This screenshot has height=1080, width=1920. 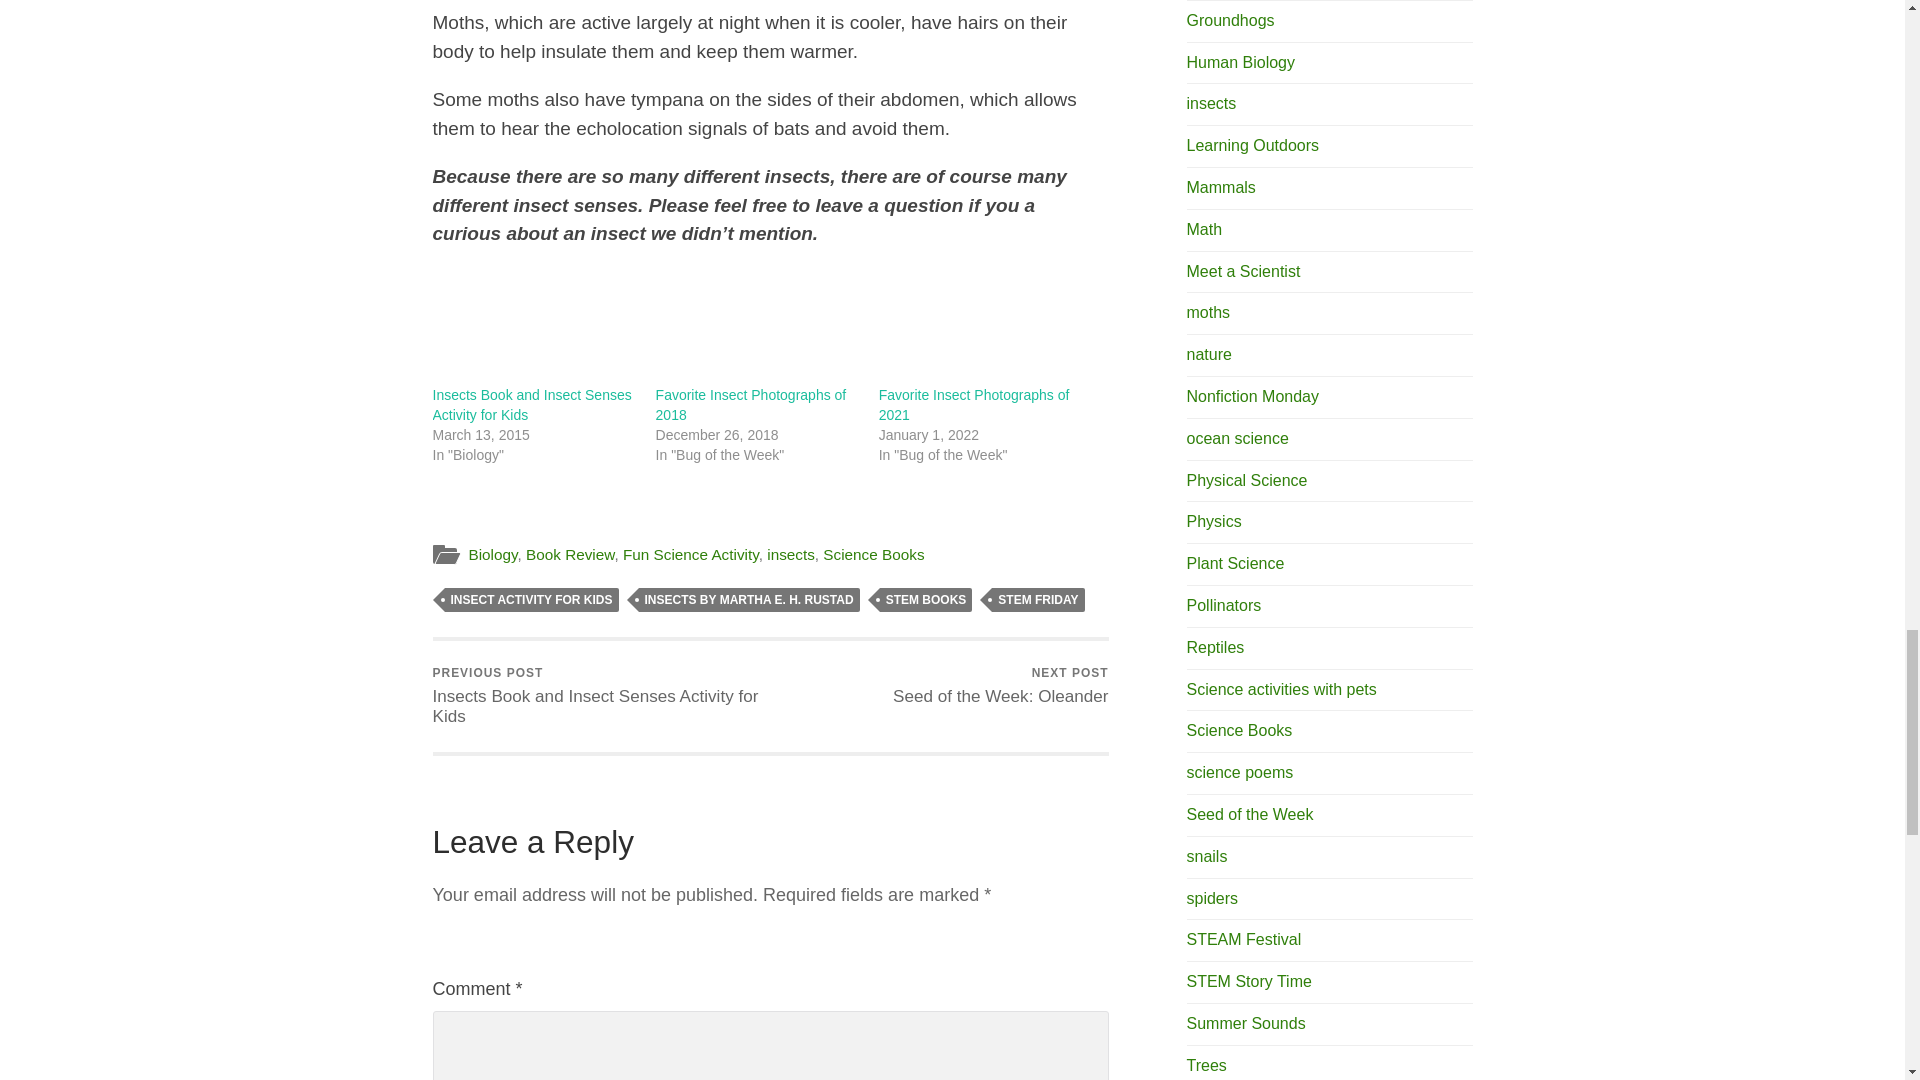 I want to click on Favorite Insect Photographs of 2018, so click(x=751, y=404).